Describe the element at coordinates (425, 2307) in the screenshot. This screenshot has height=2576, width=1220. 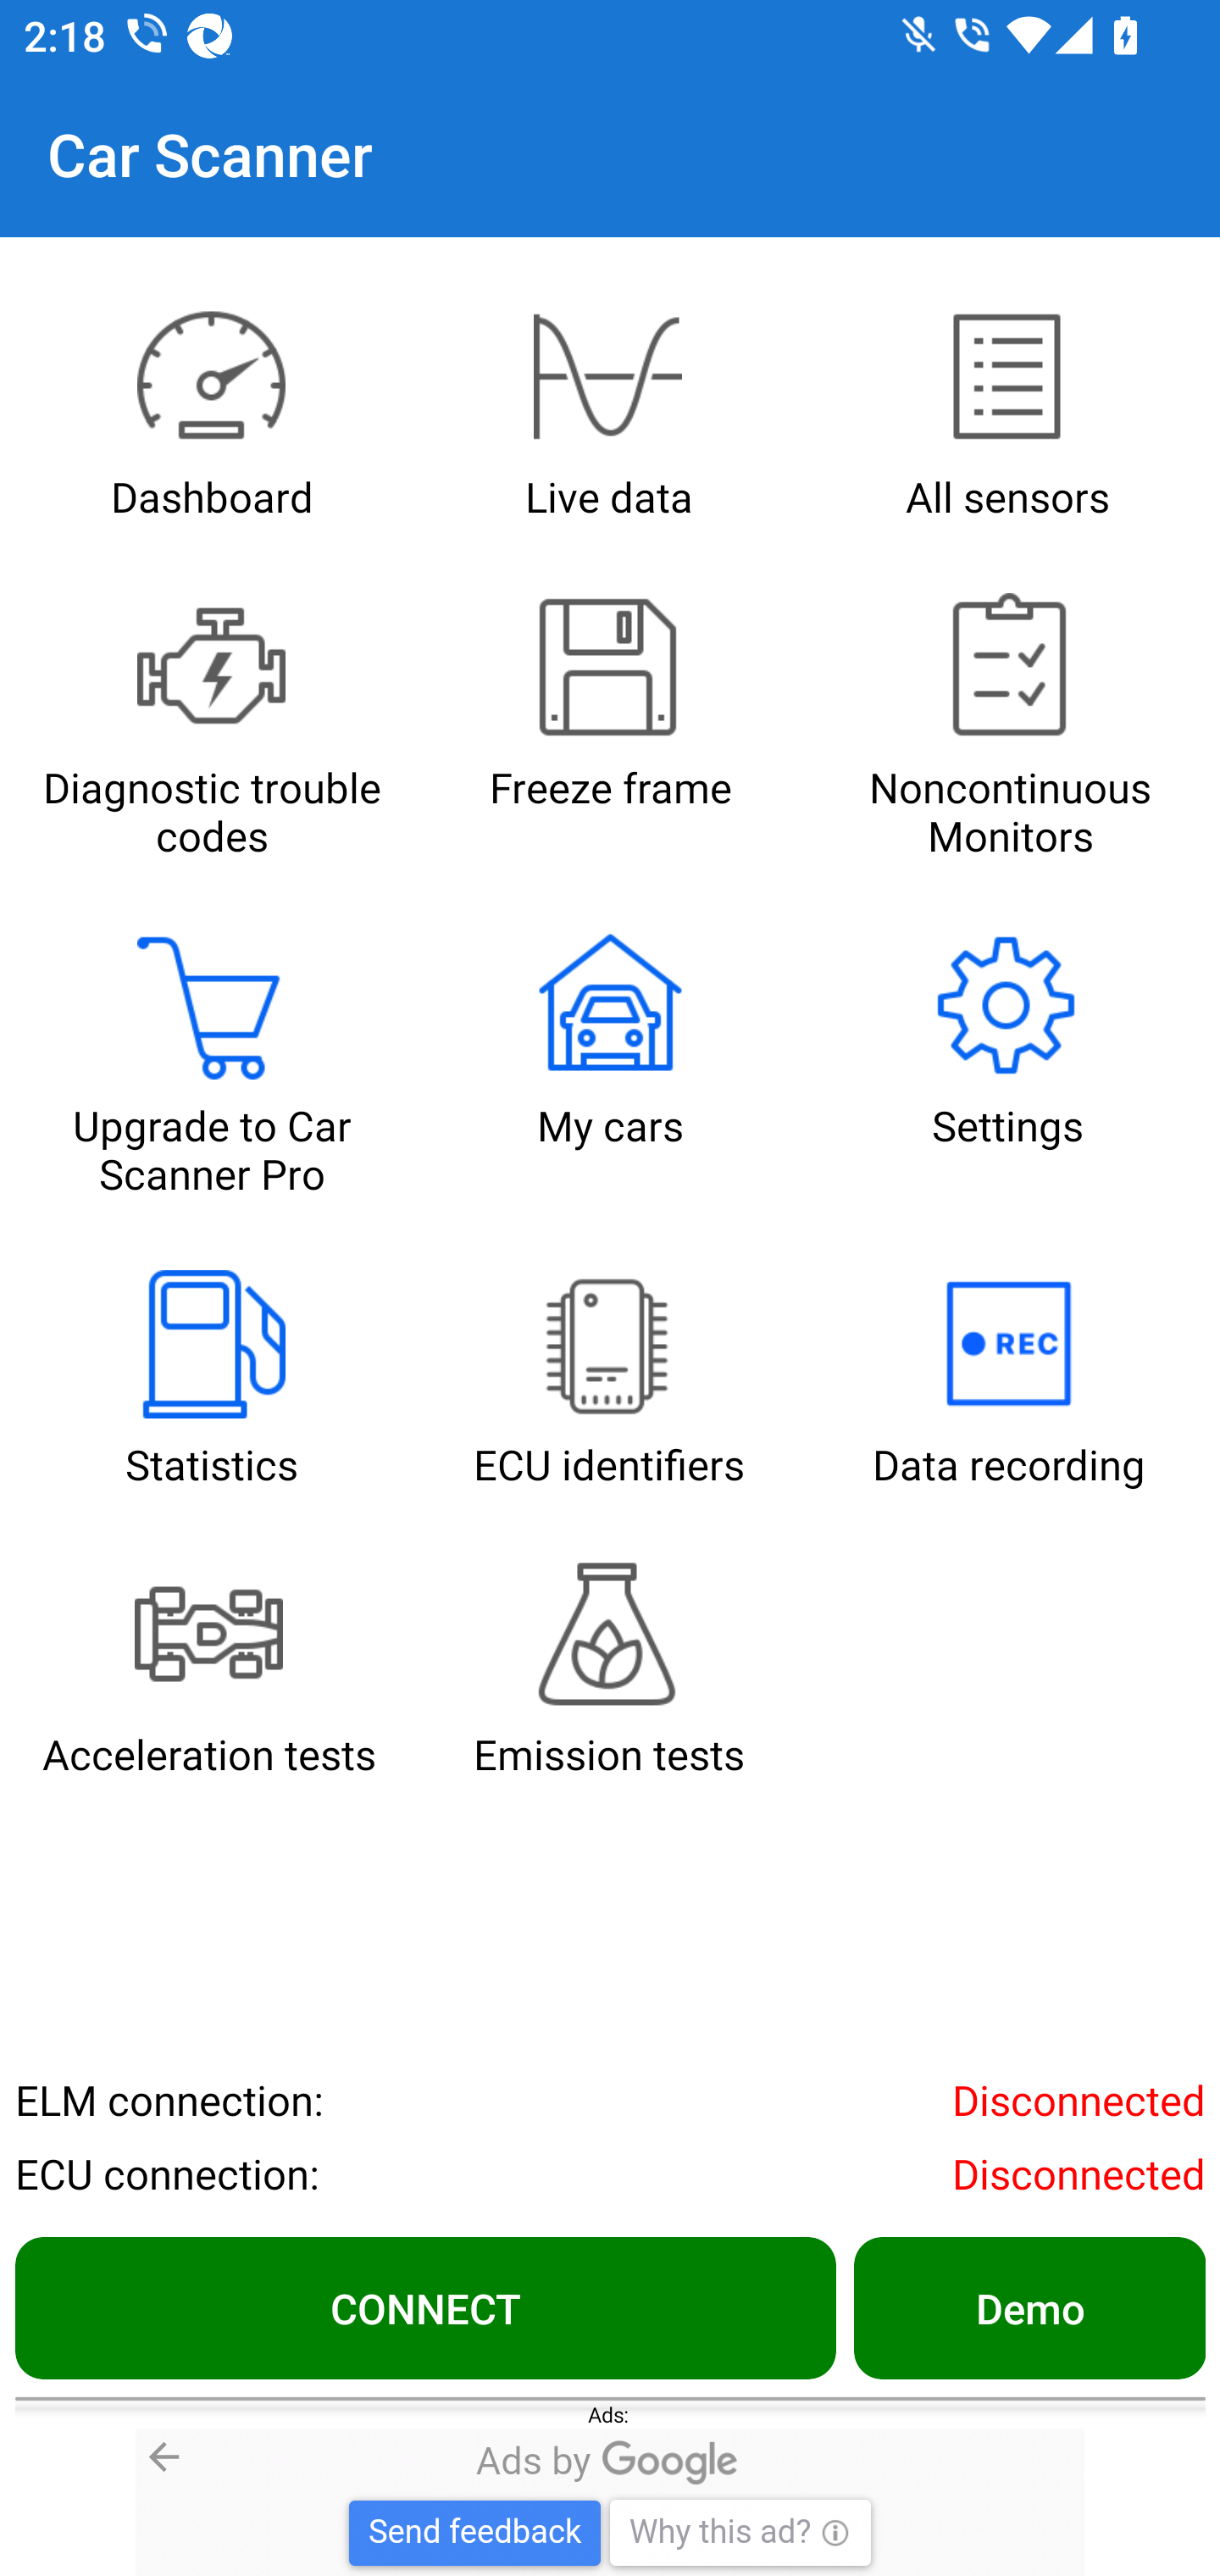
I see `CONNECT` at that location.